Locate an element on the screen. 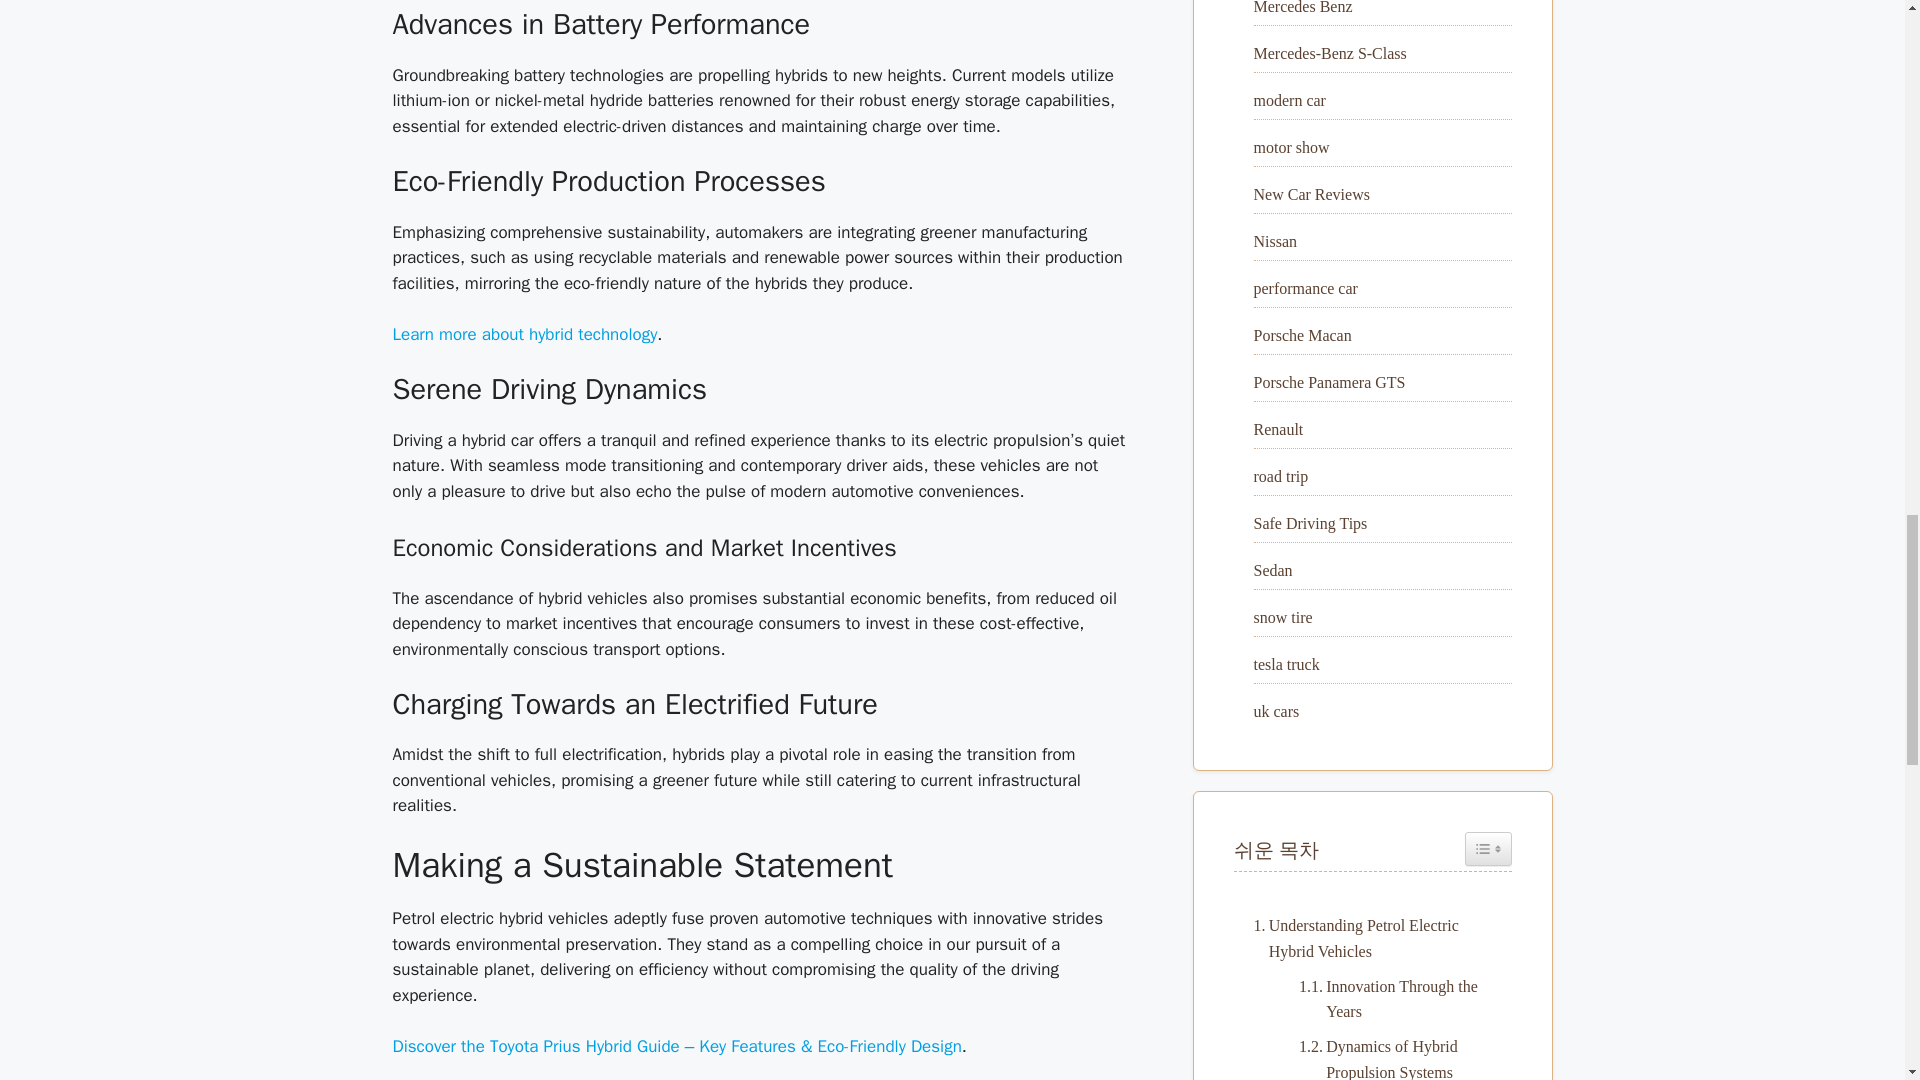 The image size is (1920, 1080). Innovation Through the Years is located at coordinates (1394, 999).